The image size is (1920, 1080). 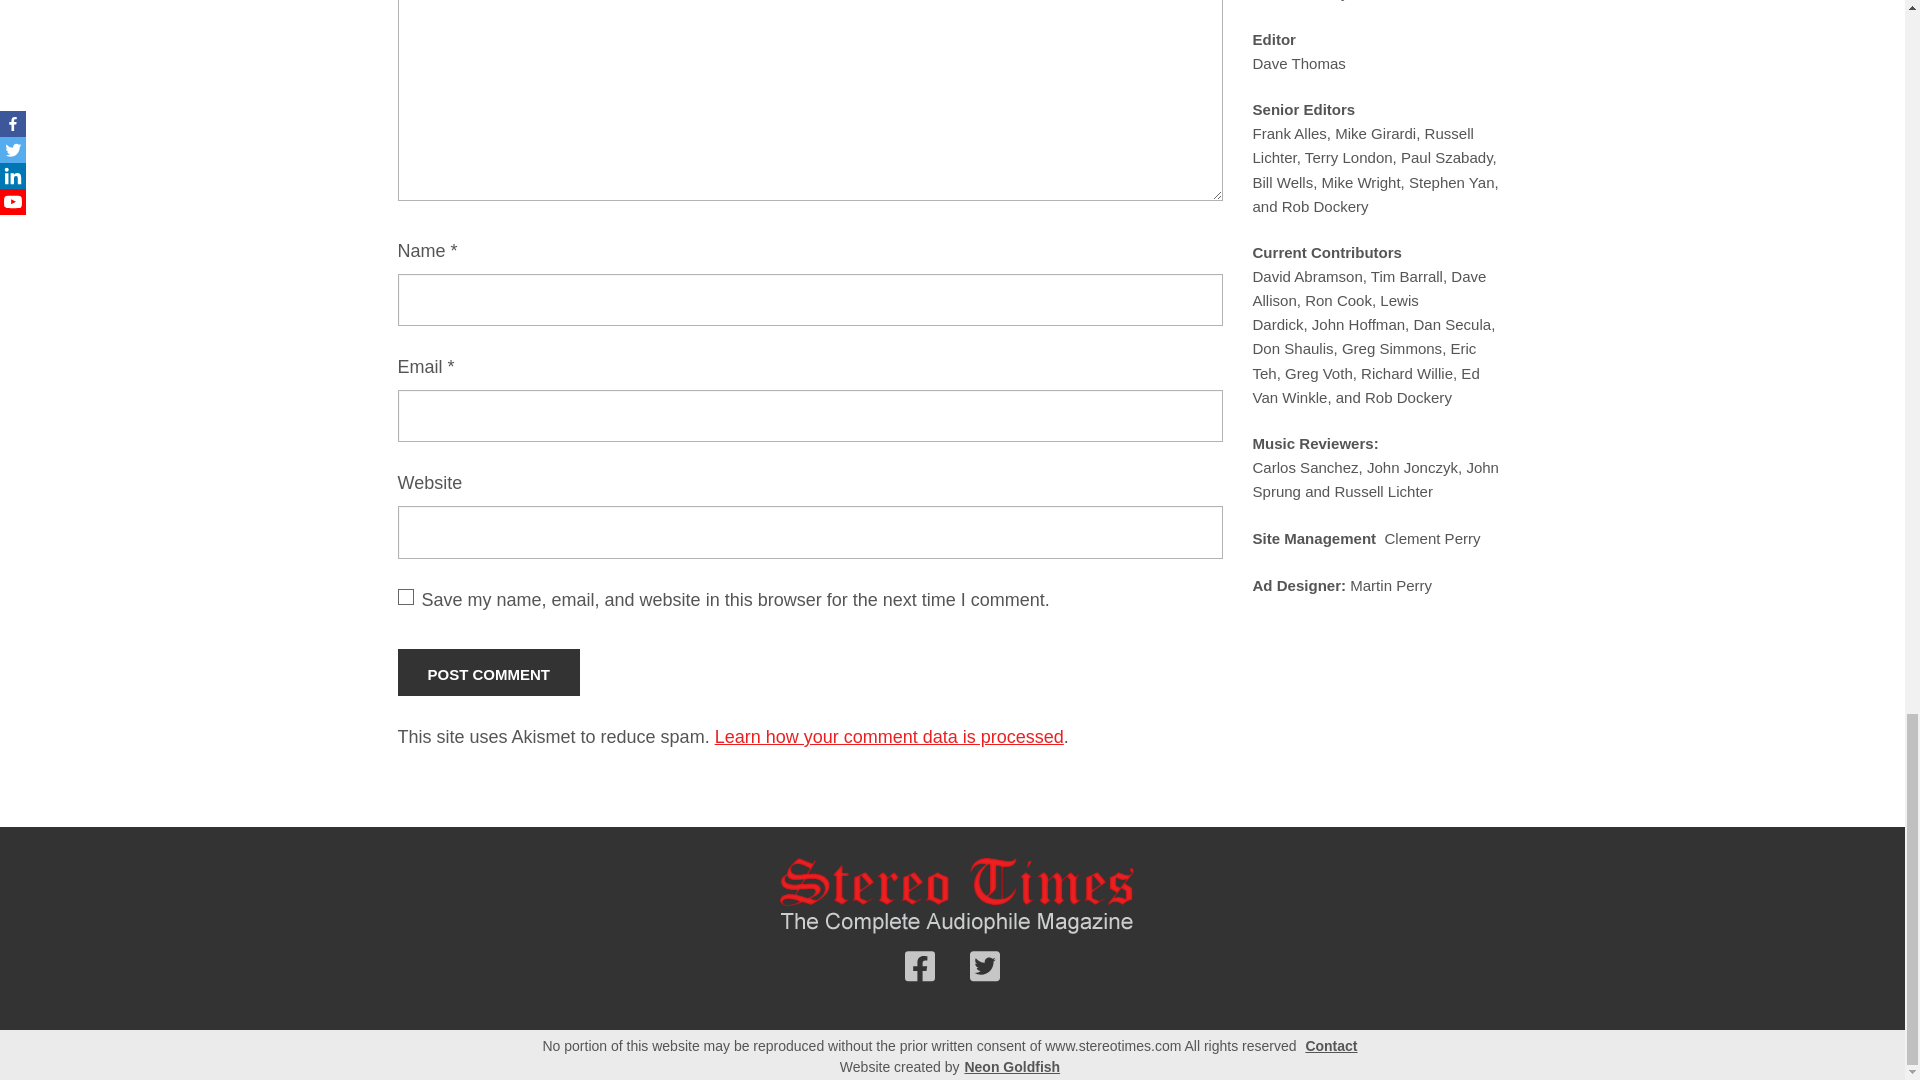 What do you see at coordinates (1012, 1067) in the screenshot?
I see `Neon Goldfish` at bounding box center [1012, 1067].